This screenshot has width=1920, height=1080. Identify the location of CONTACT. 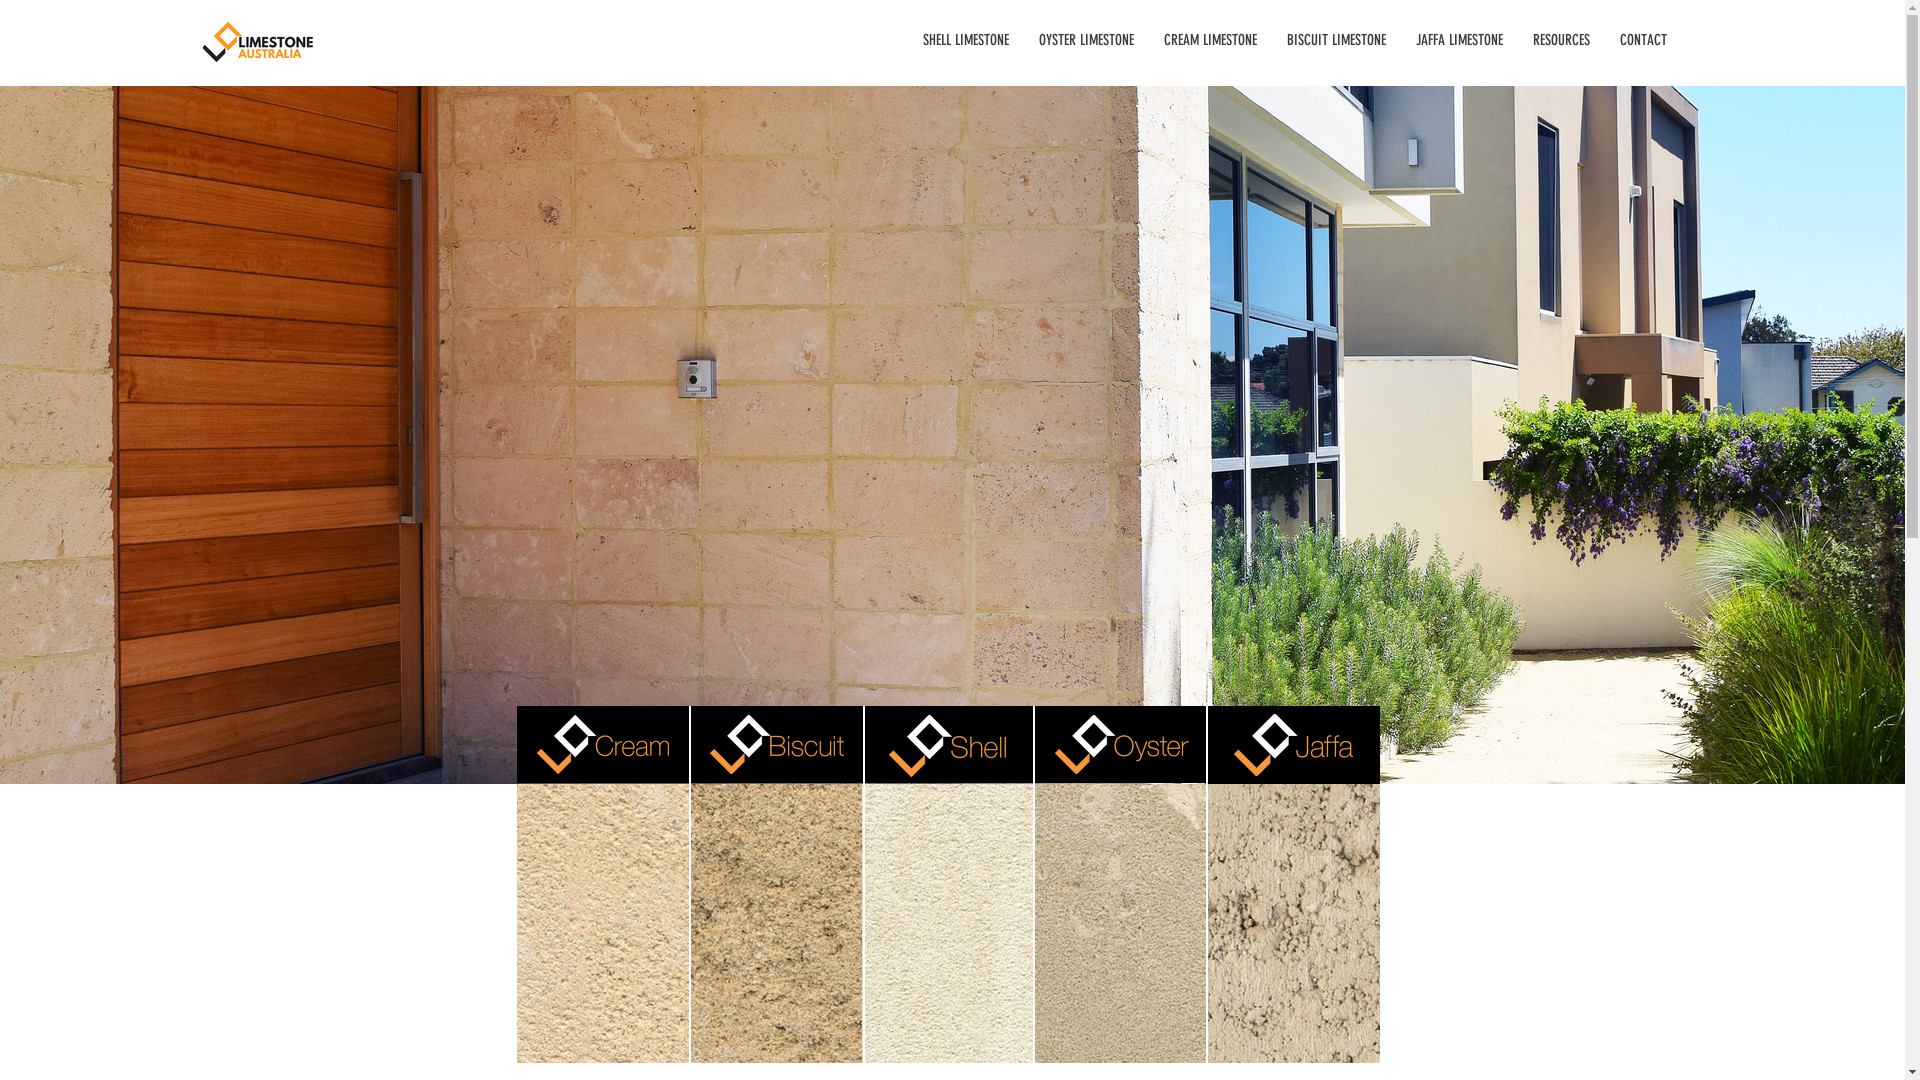
(1642, 40).